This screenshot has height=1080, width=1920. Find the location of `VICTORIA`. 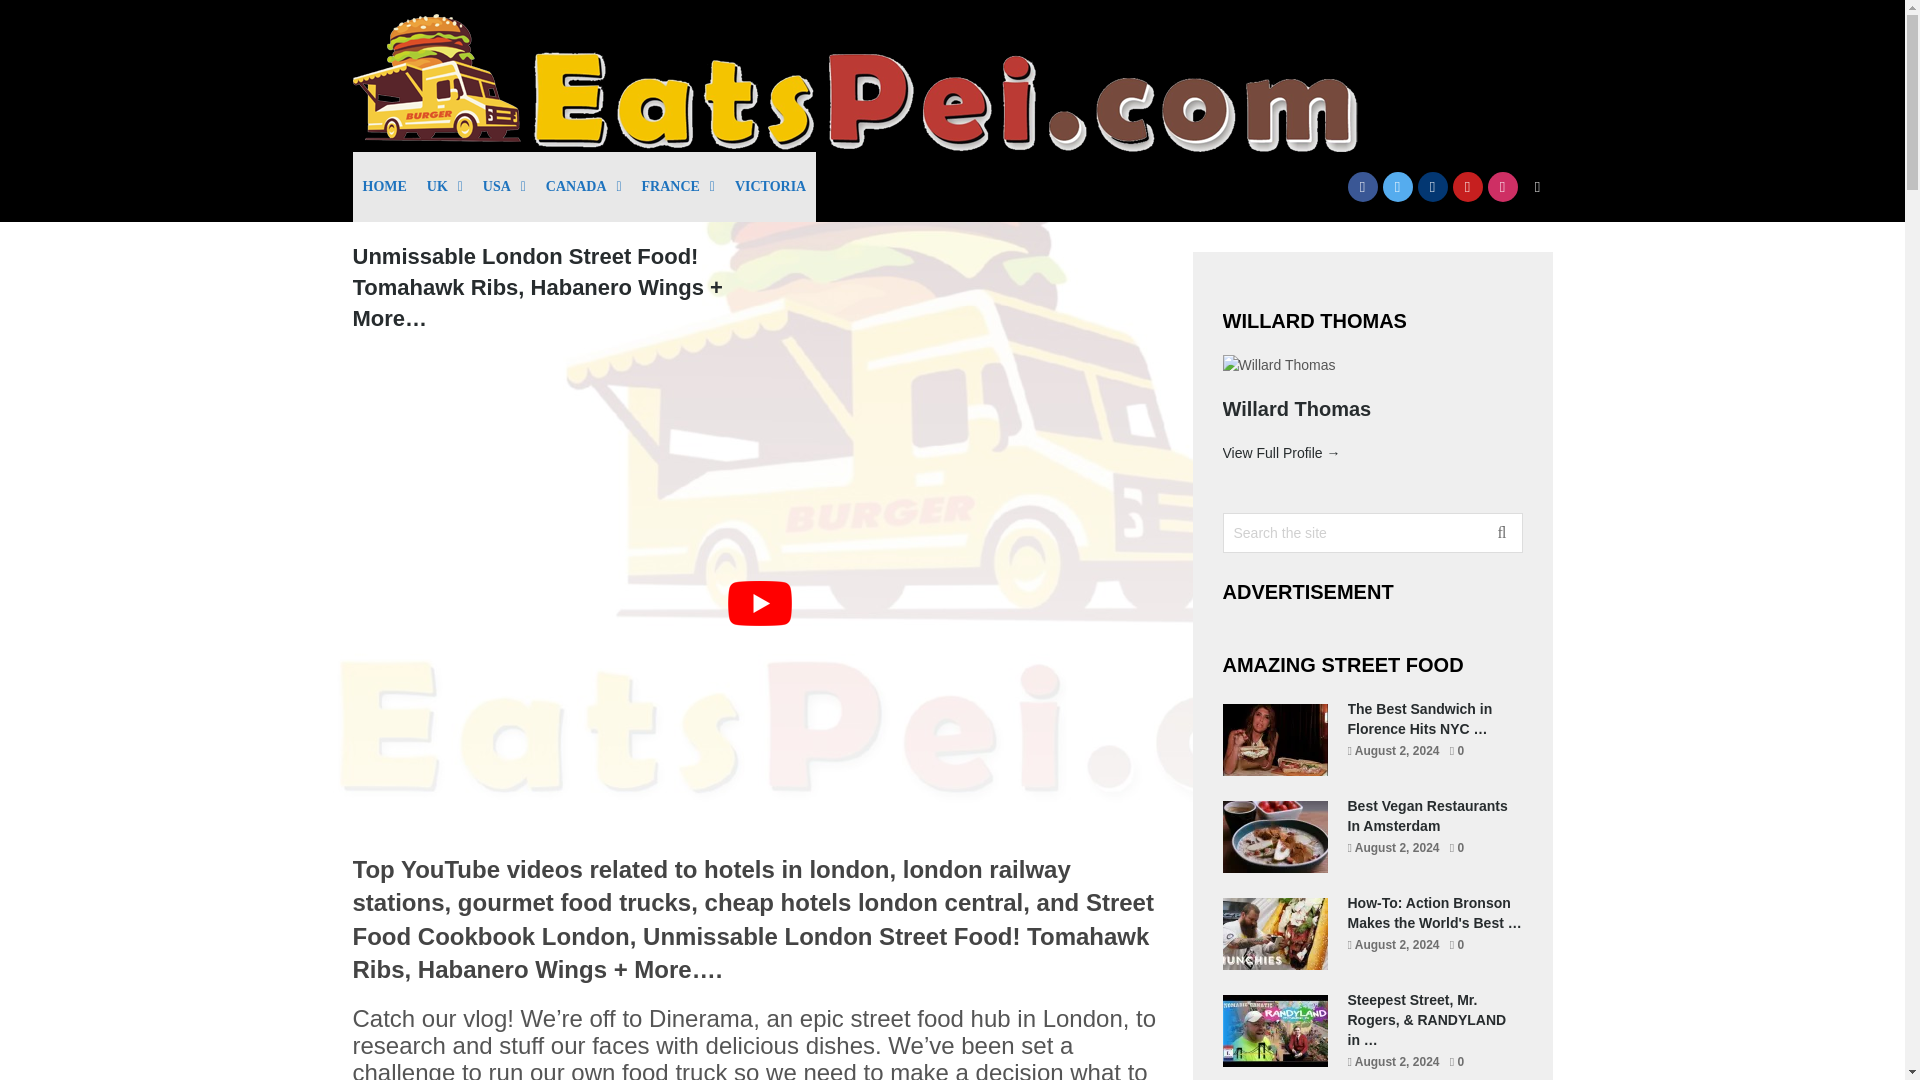

VICTORIA is located at coordinates (770, 187).